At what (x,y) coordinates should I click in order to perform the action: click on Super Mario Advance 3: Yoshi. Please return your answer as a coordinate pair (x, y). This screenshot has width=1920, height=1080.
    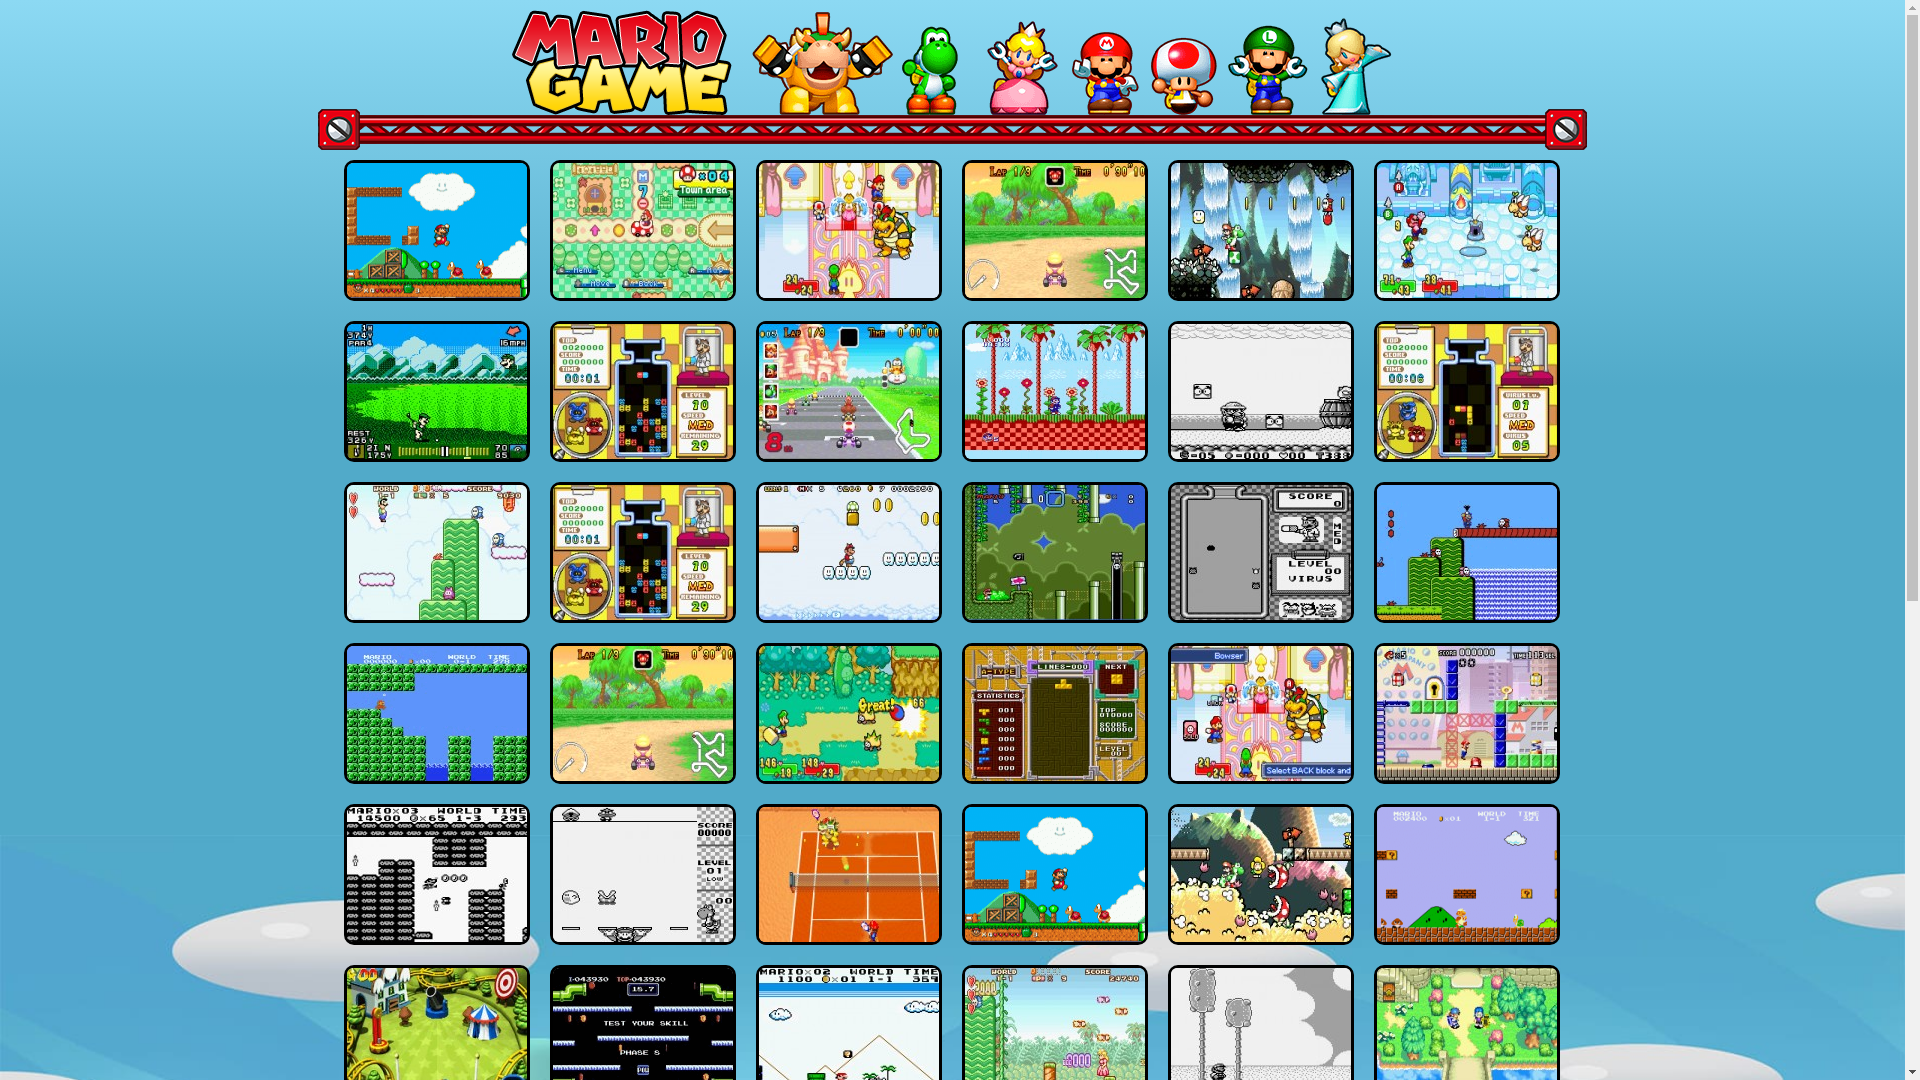
    Looking at the image, I should click on (1261, 228).